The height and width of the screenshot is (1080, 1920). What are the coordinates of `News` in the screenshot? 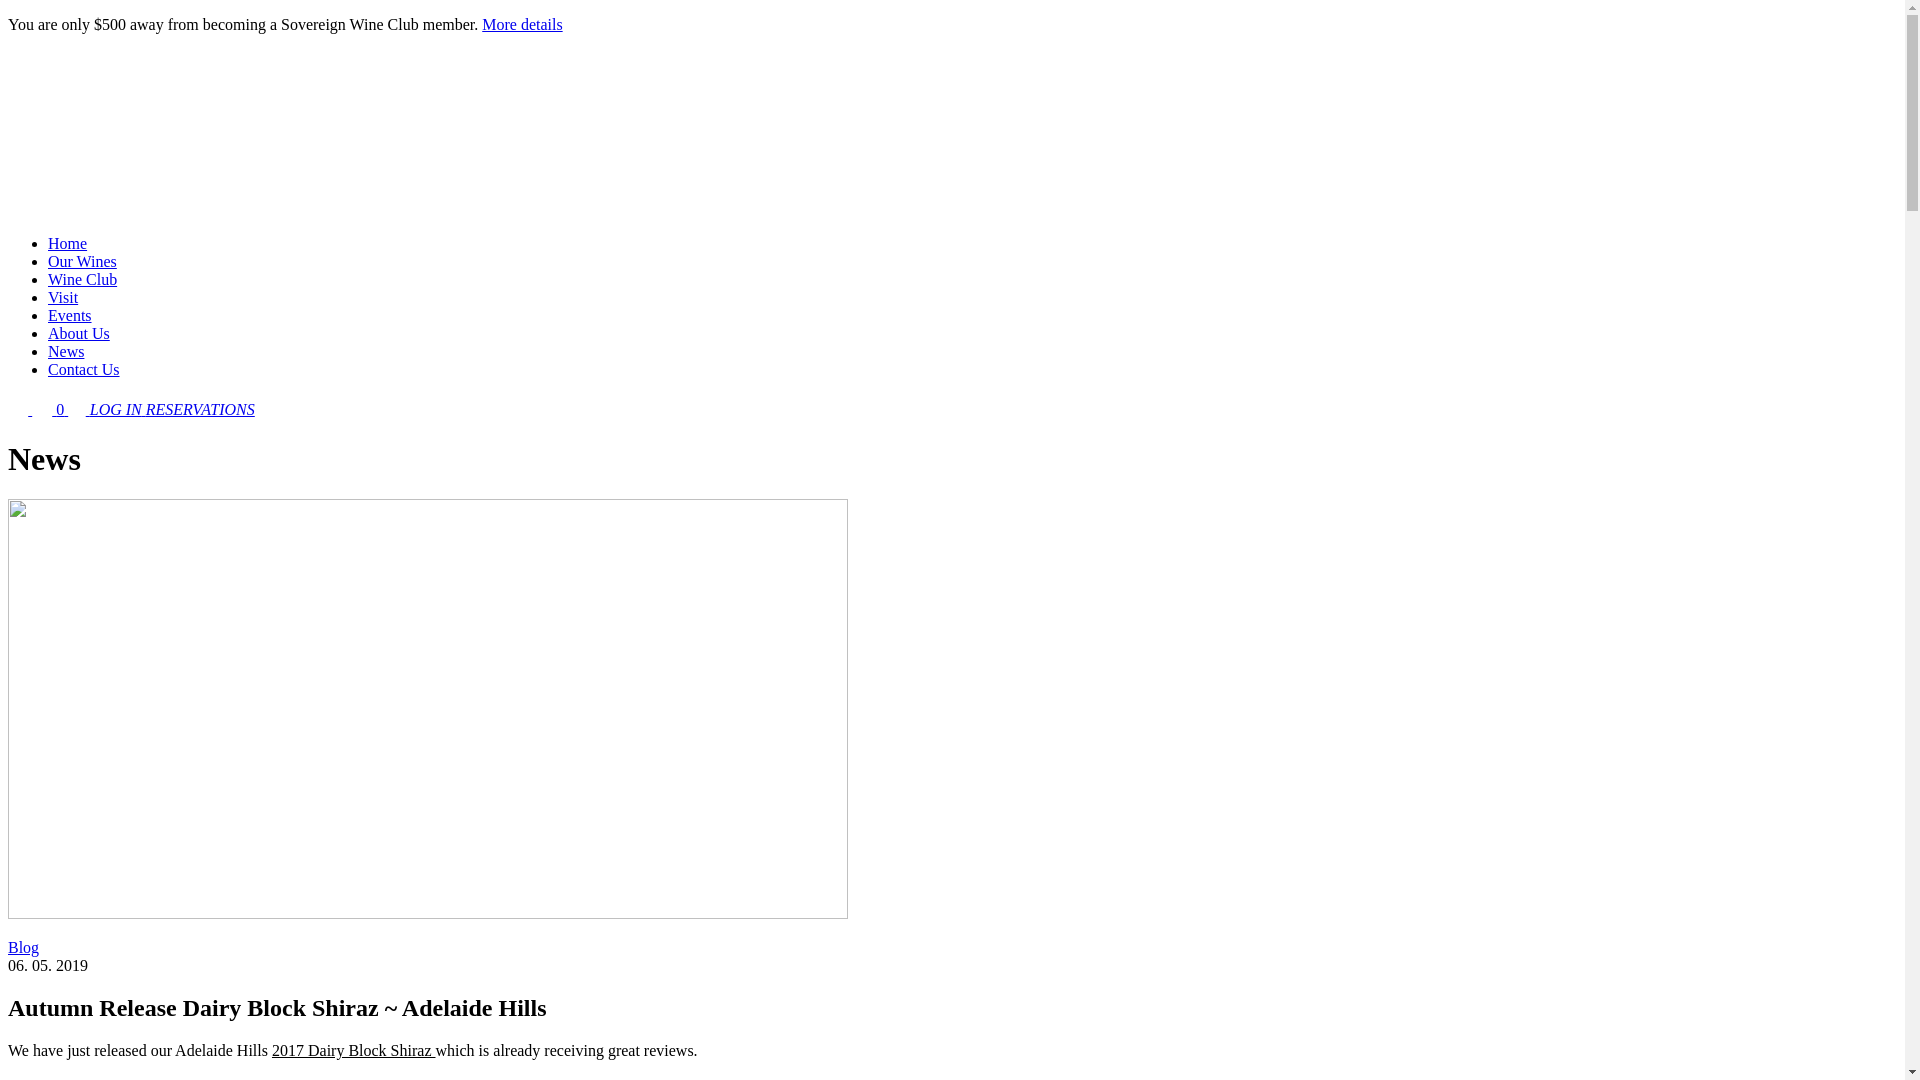 It's located at (66, 352).